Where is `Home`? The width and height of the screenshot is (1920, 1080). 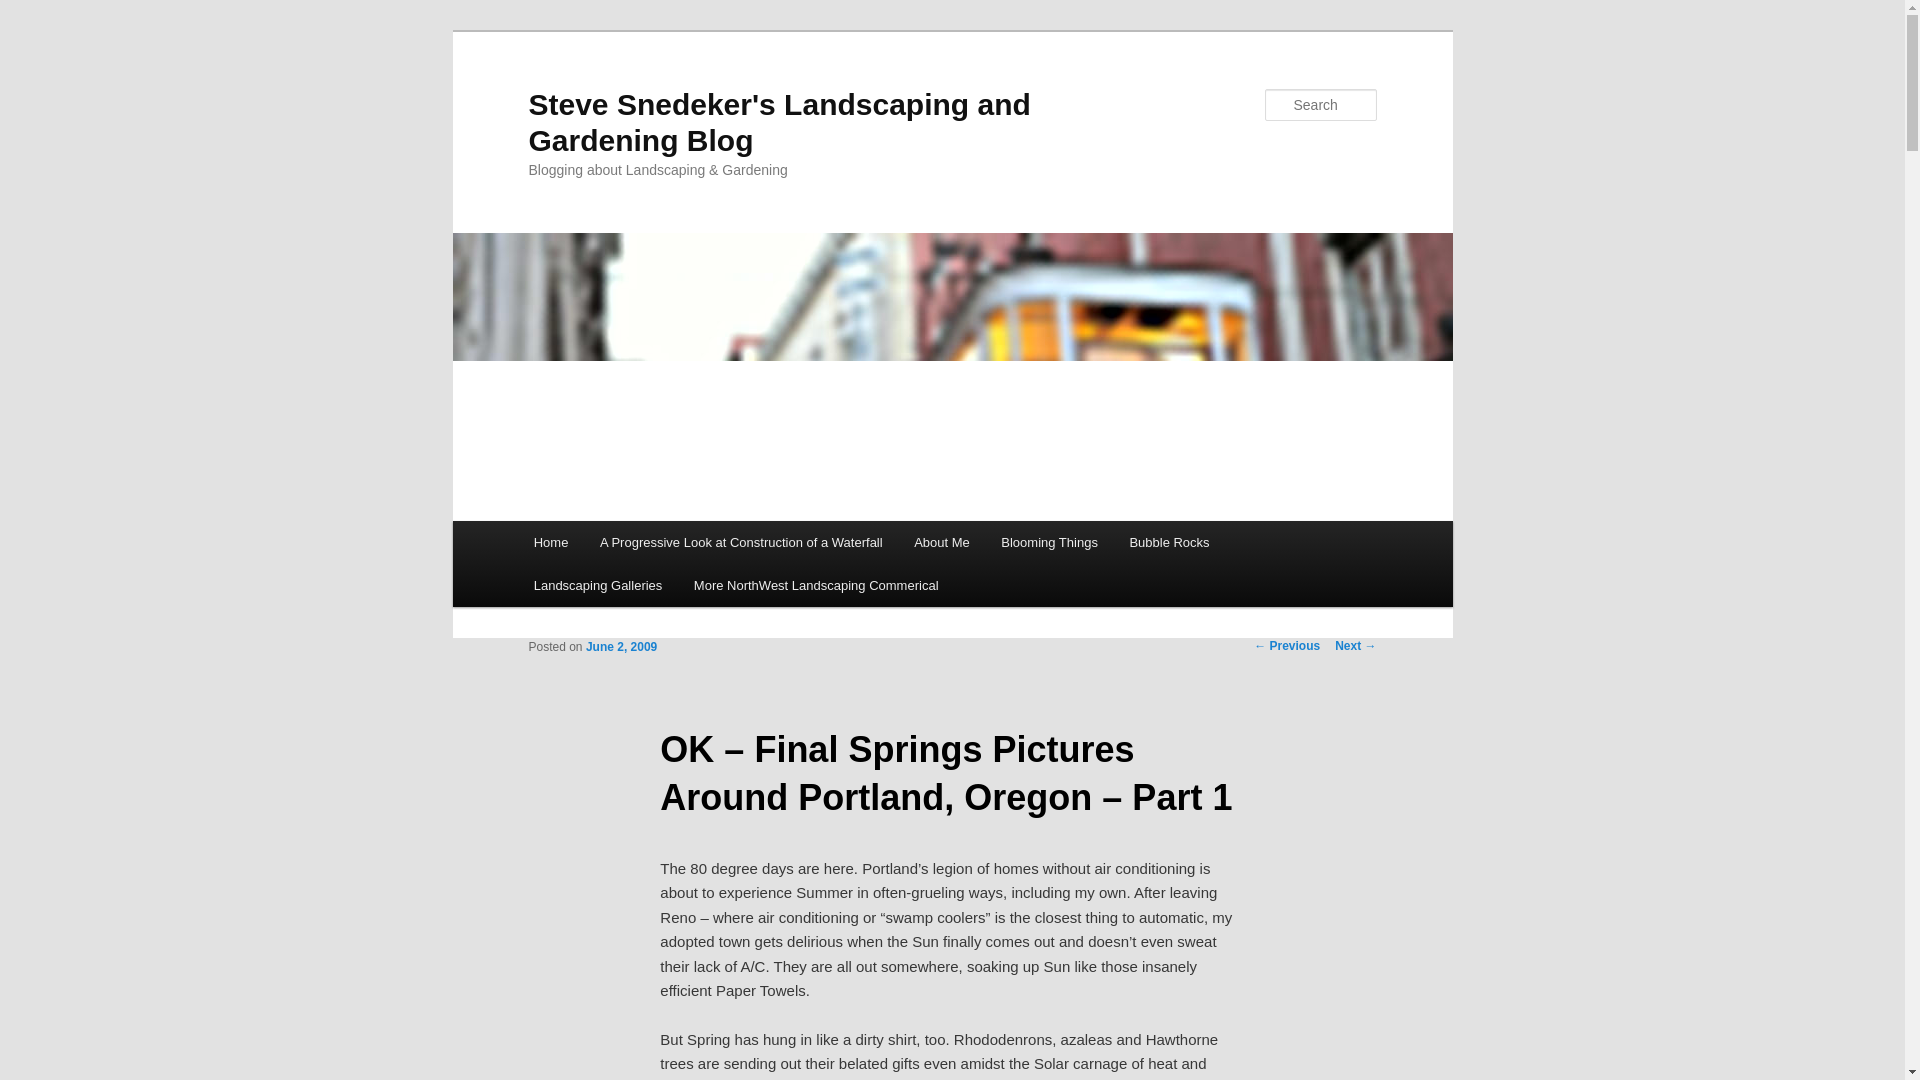
Home is located at coordinates (550, 542).